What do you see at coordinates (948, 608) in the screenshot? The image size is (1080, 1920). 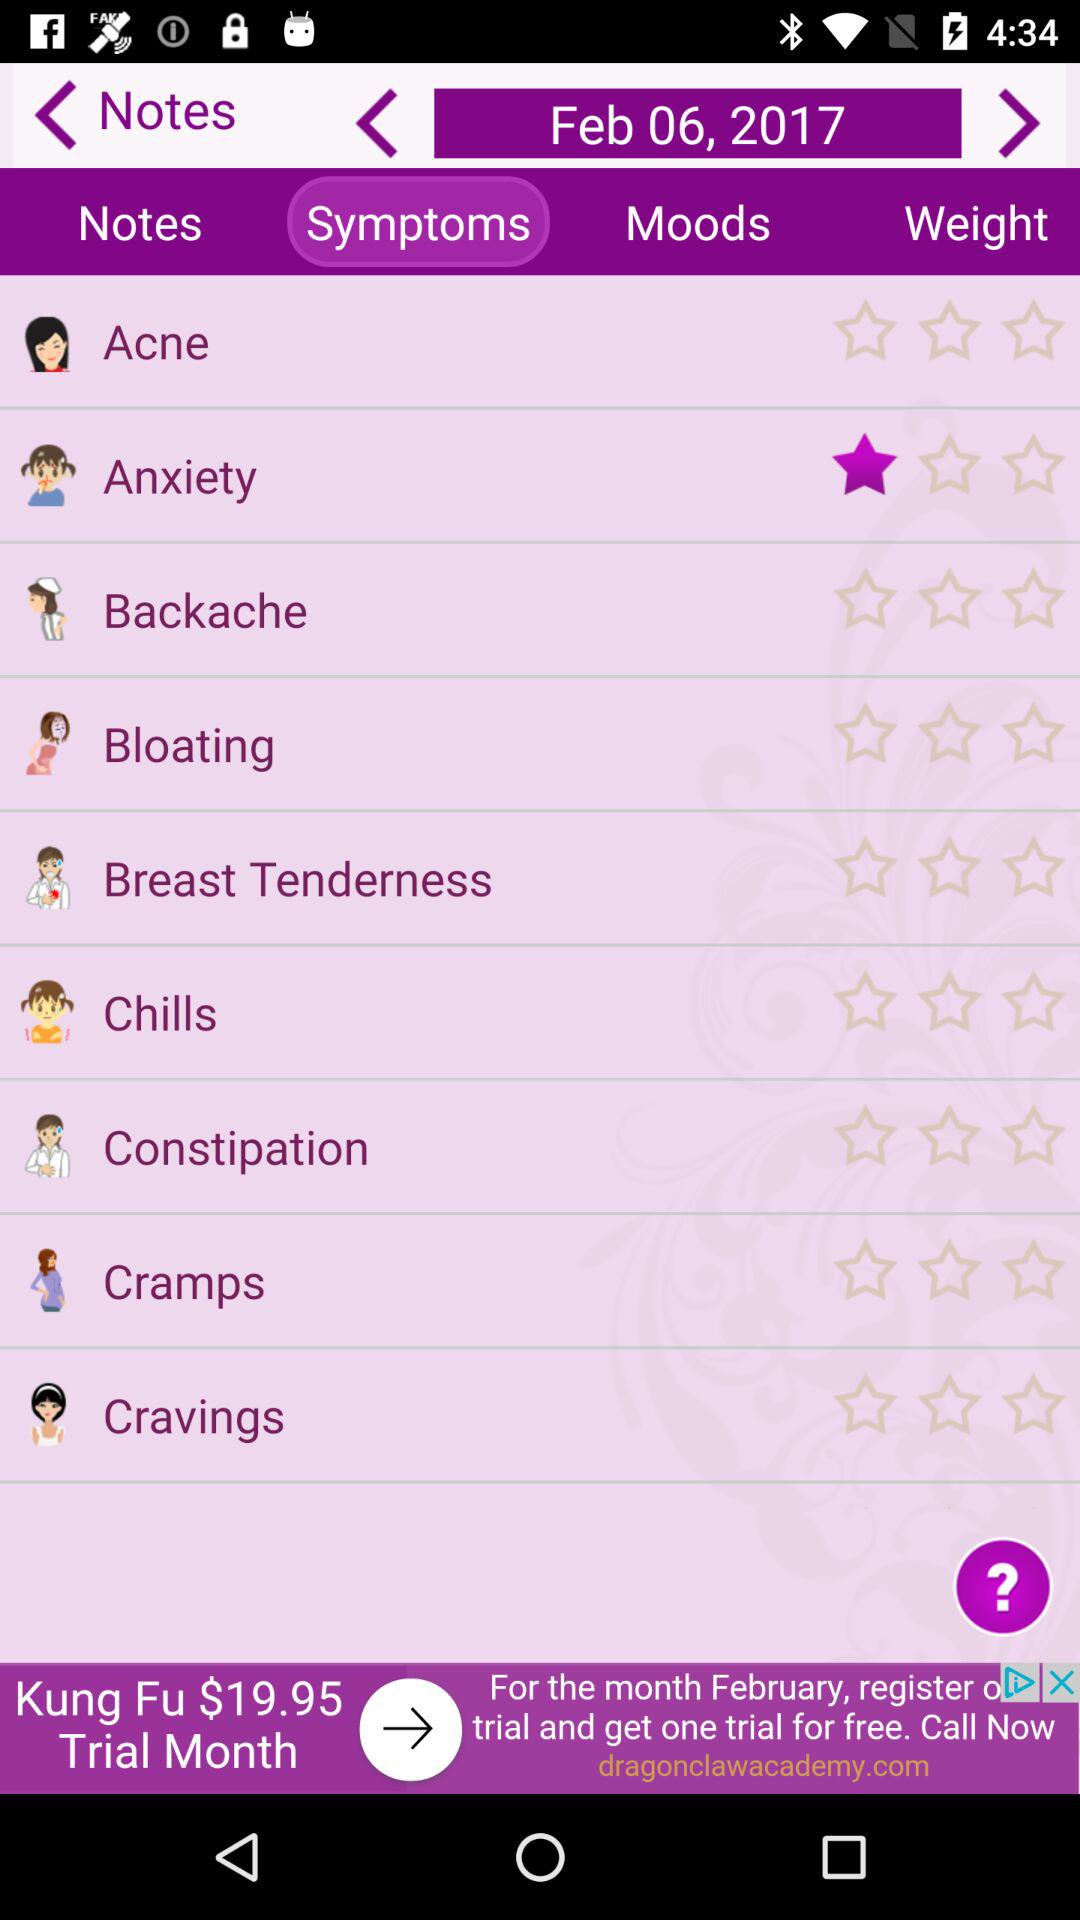 I see `rate daily symptom` at bounding box center [948, 608].